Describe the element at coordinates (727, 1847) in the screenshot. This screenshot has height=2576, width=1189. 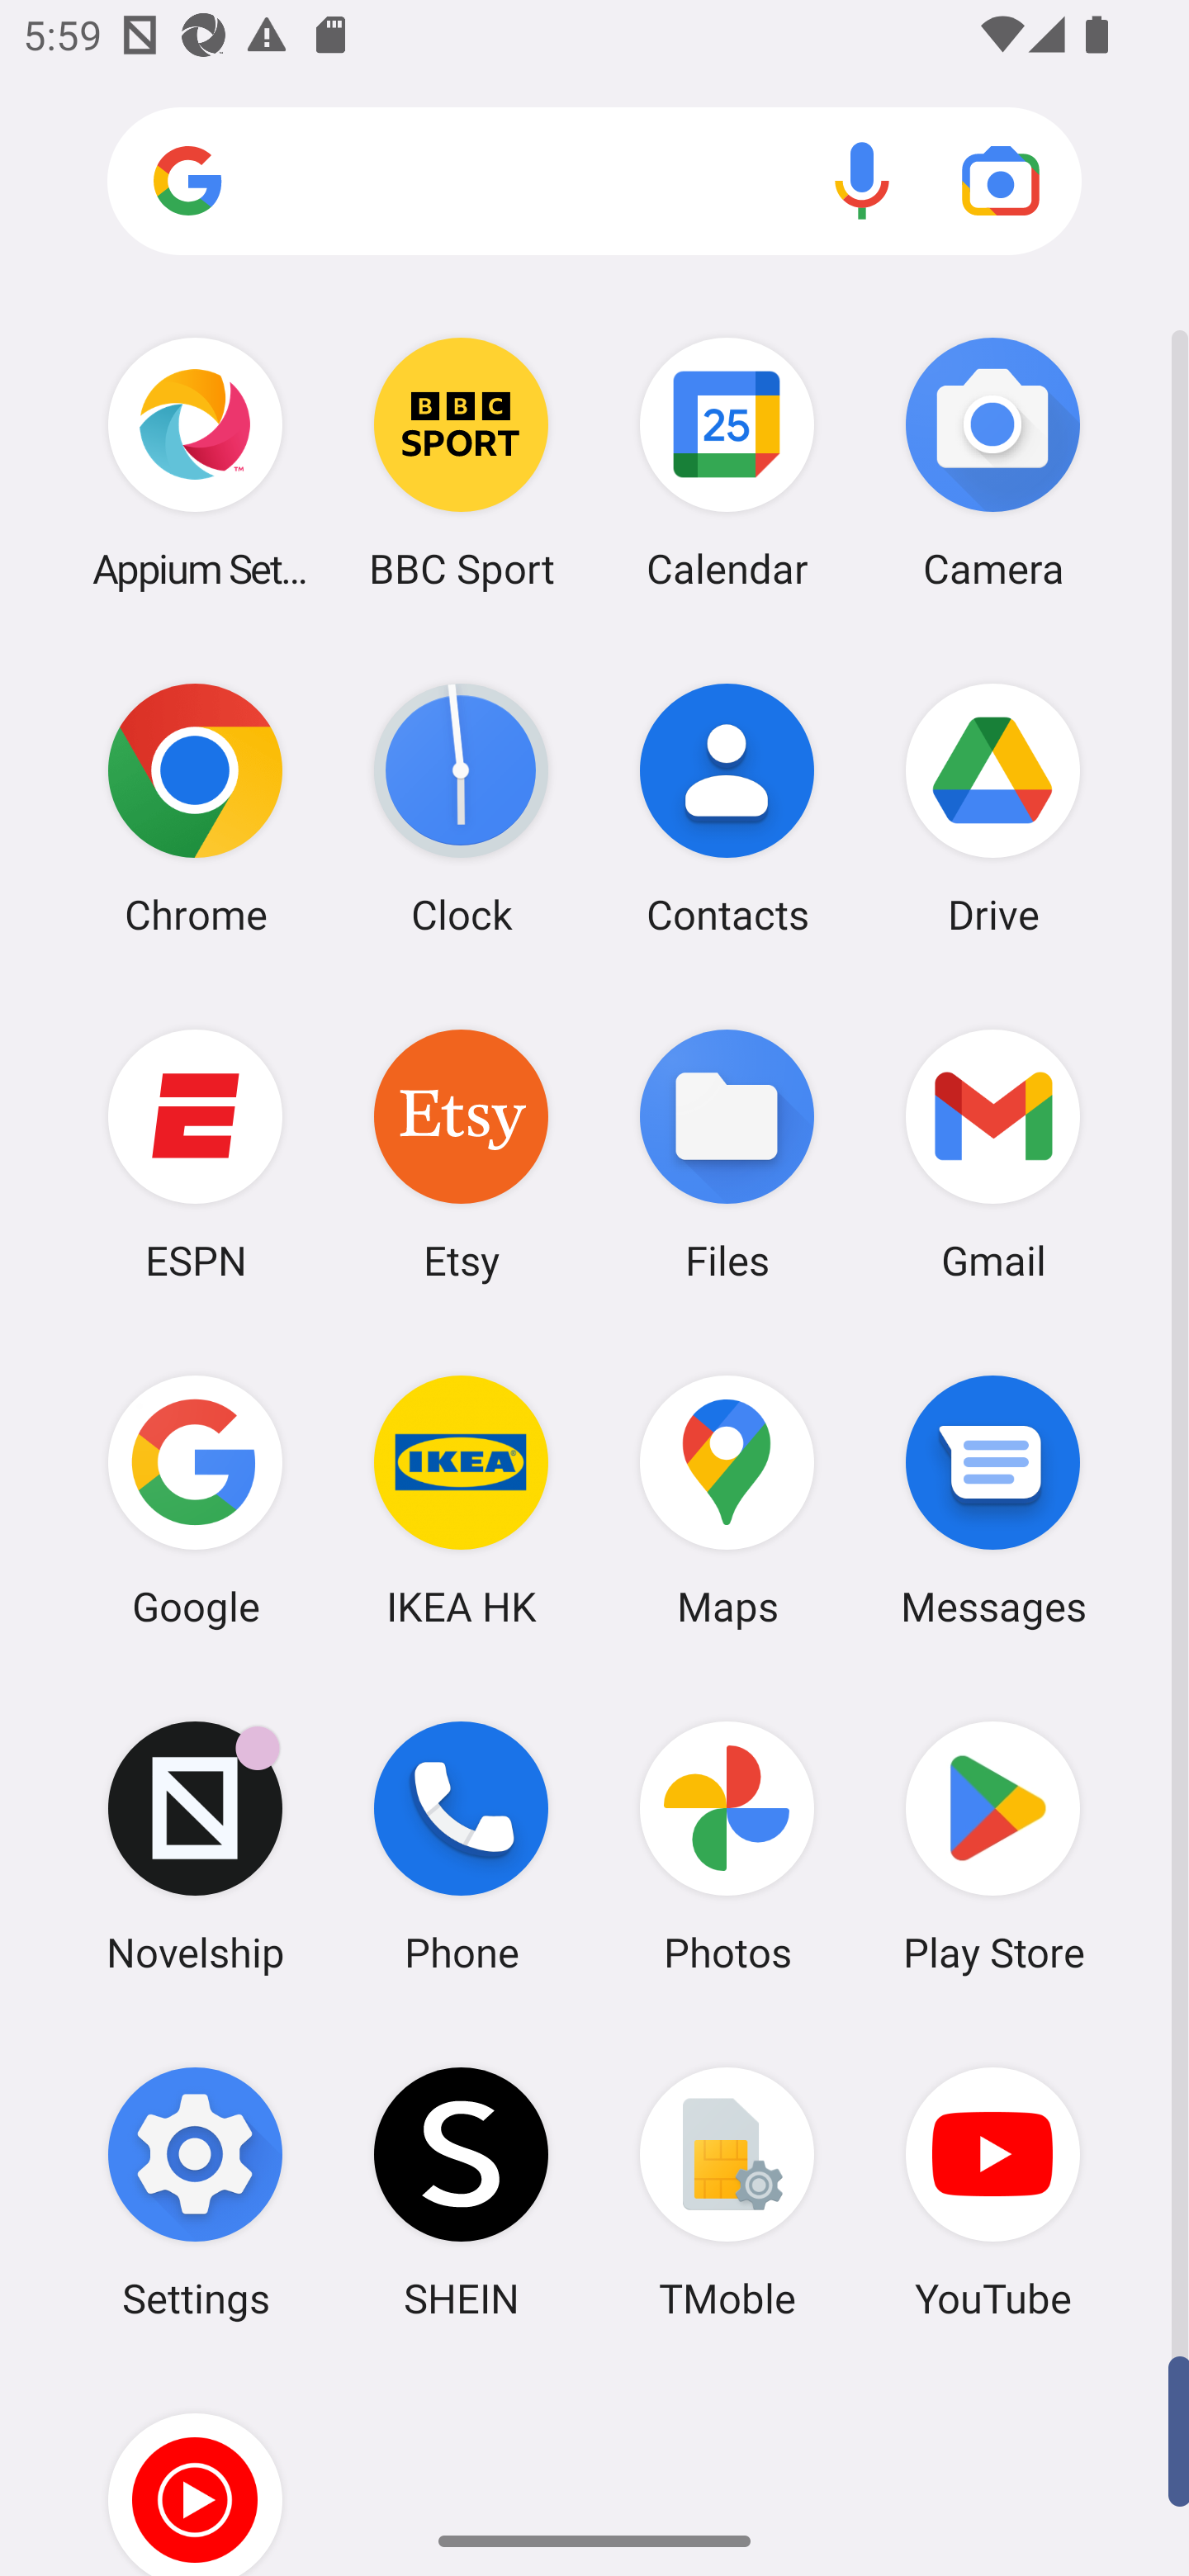
I see `Photos` at that location.